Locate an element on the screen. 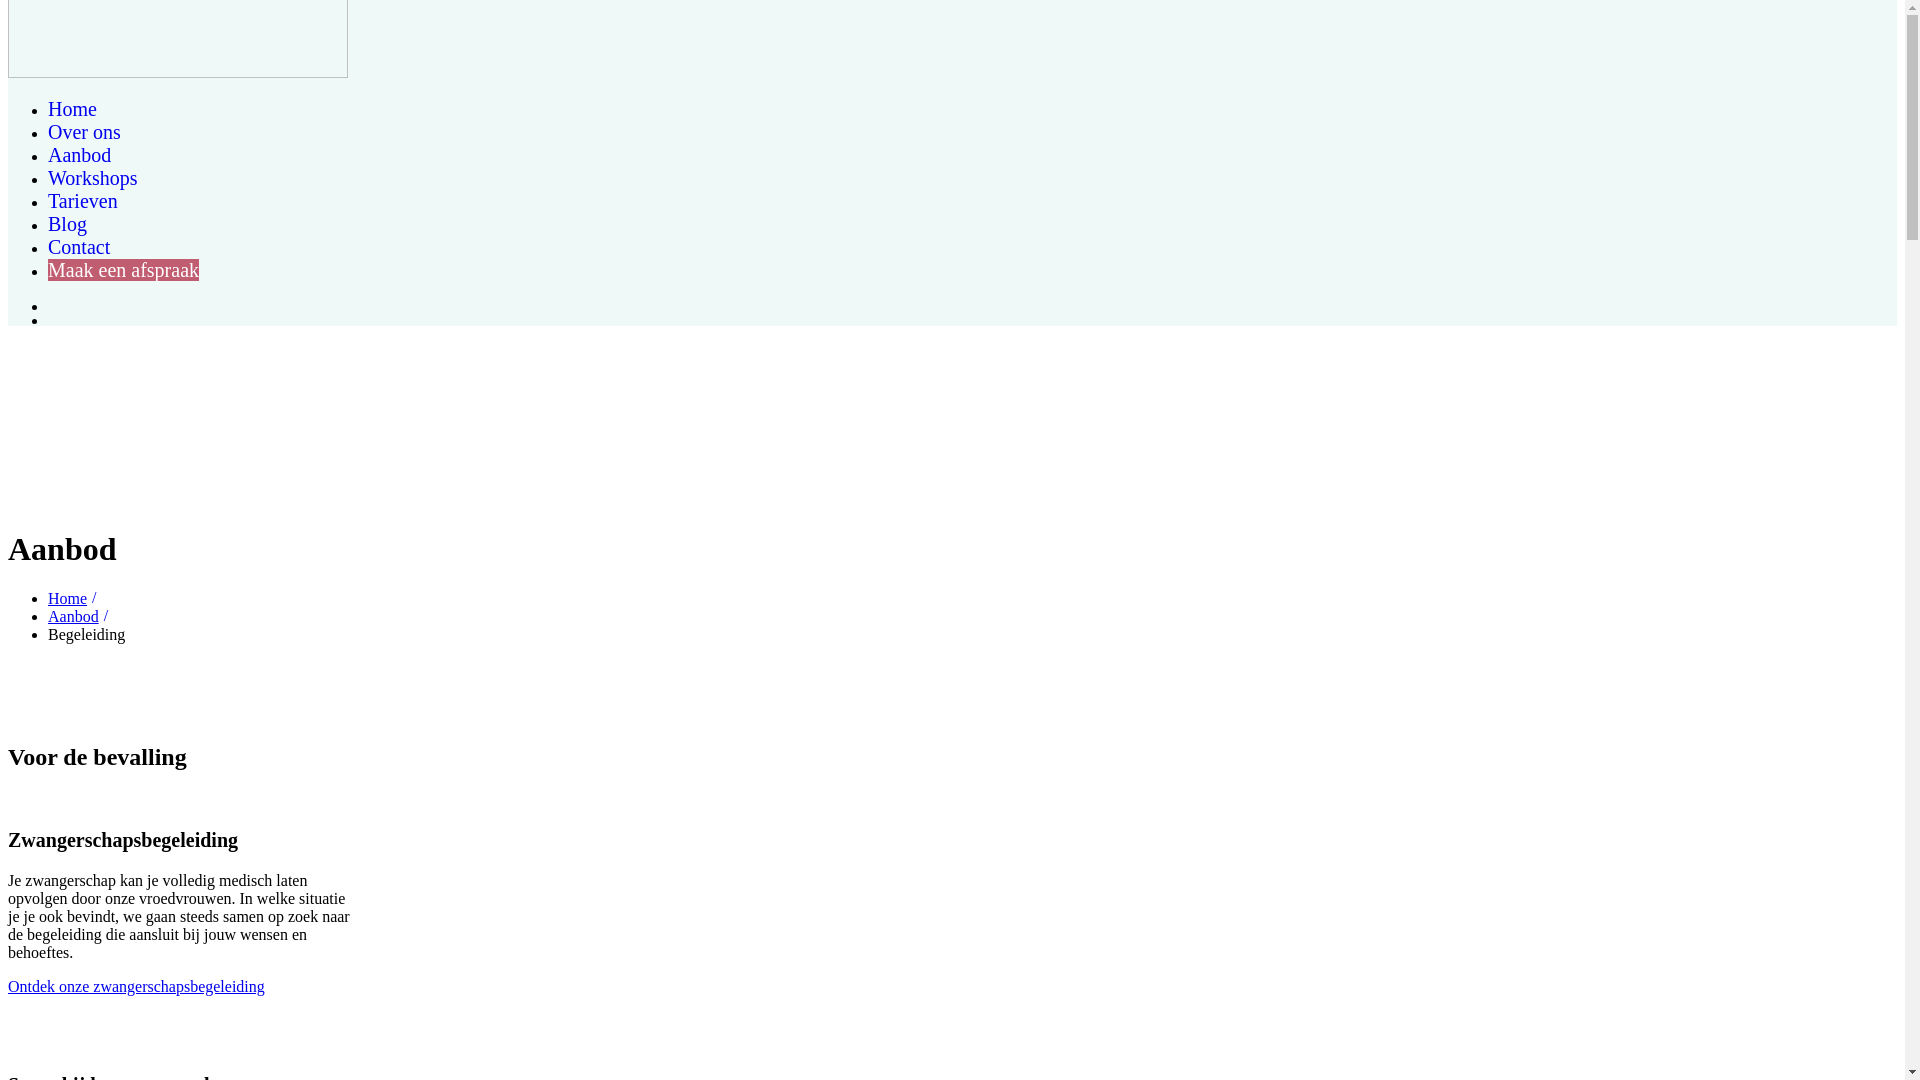 The height and width of the screenshot is (1080, 1920). Over ons is located at coordinates (84, 132).